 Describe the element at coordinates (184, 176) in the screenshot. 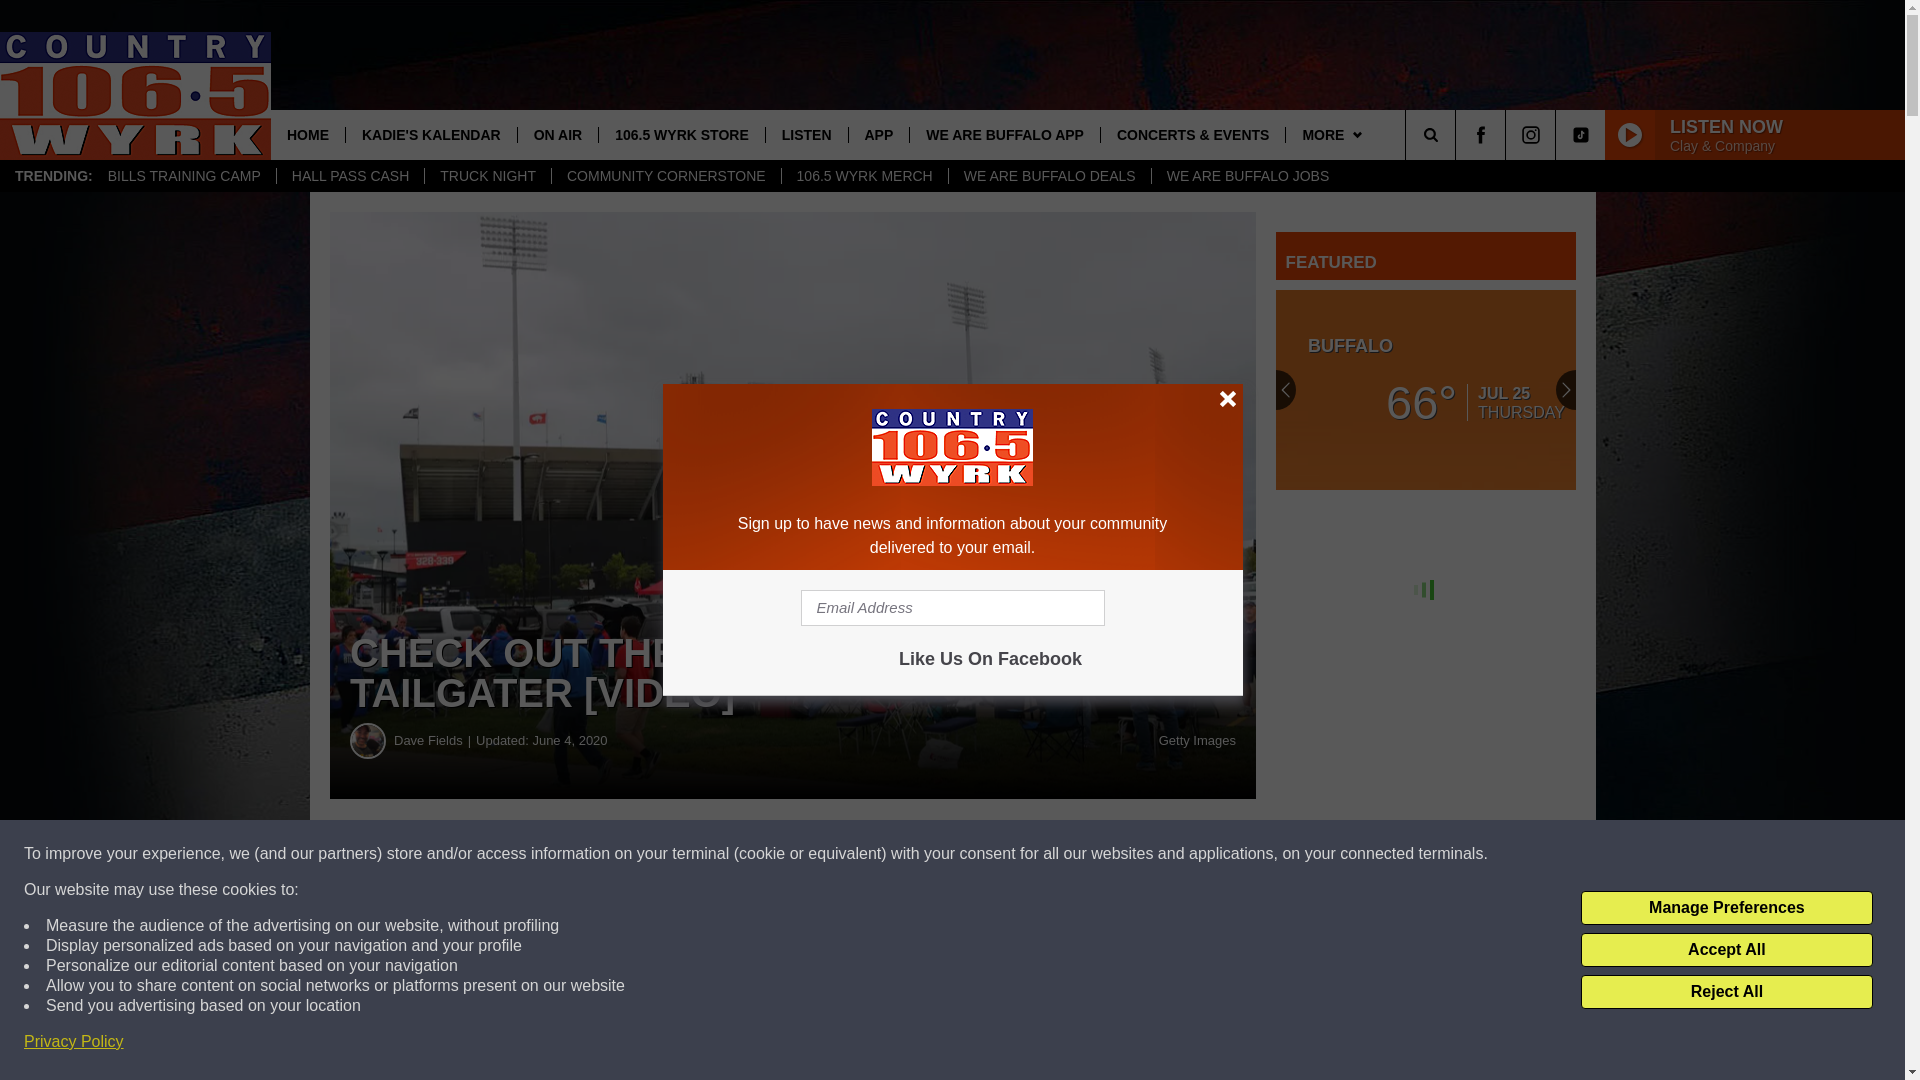

I see `BILLS TRAINING CAMP` at that location.